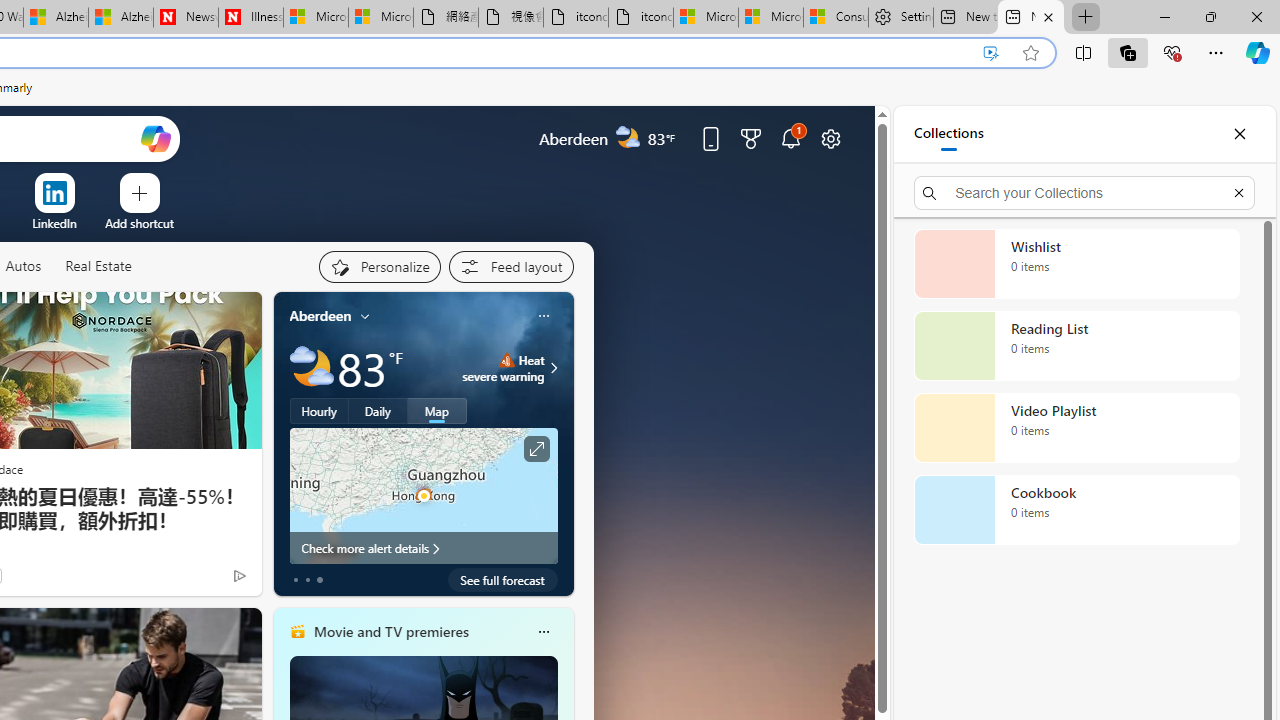  What do you see at coordinates (1076, 428) in the screenshot?
I see `Video Playlist collection, 0 items` at bounding box center [1076, 428].